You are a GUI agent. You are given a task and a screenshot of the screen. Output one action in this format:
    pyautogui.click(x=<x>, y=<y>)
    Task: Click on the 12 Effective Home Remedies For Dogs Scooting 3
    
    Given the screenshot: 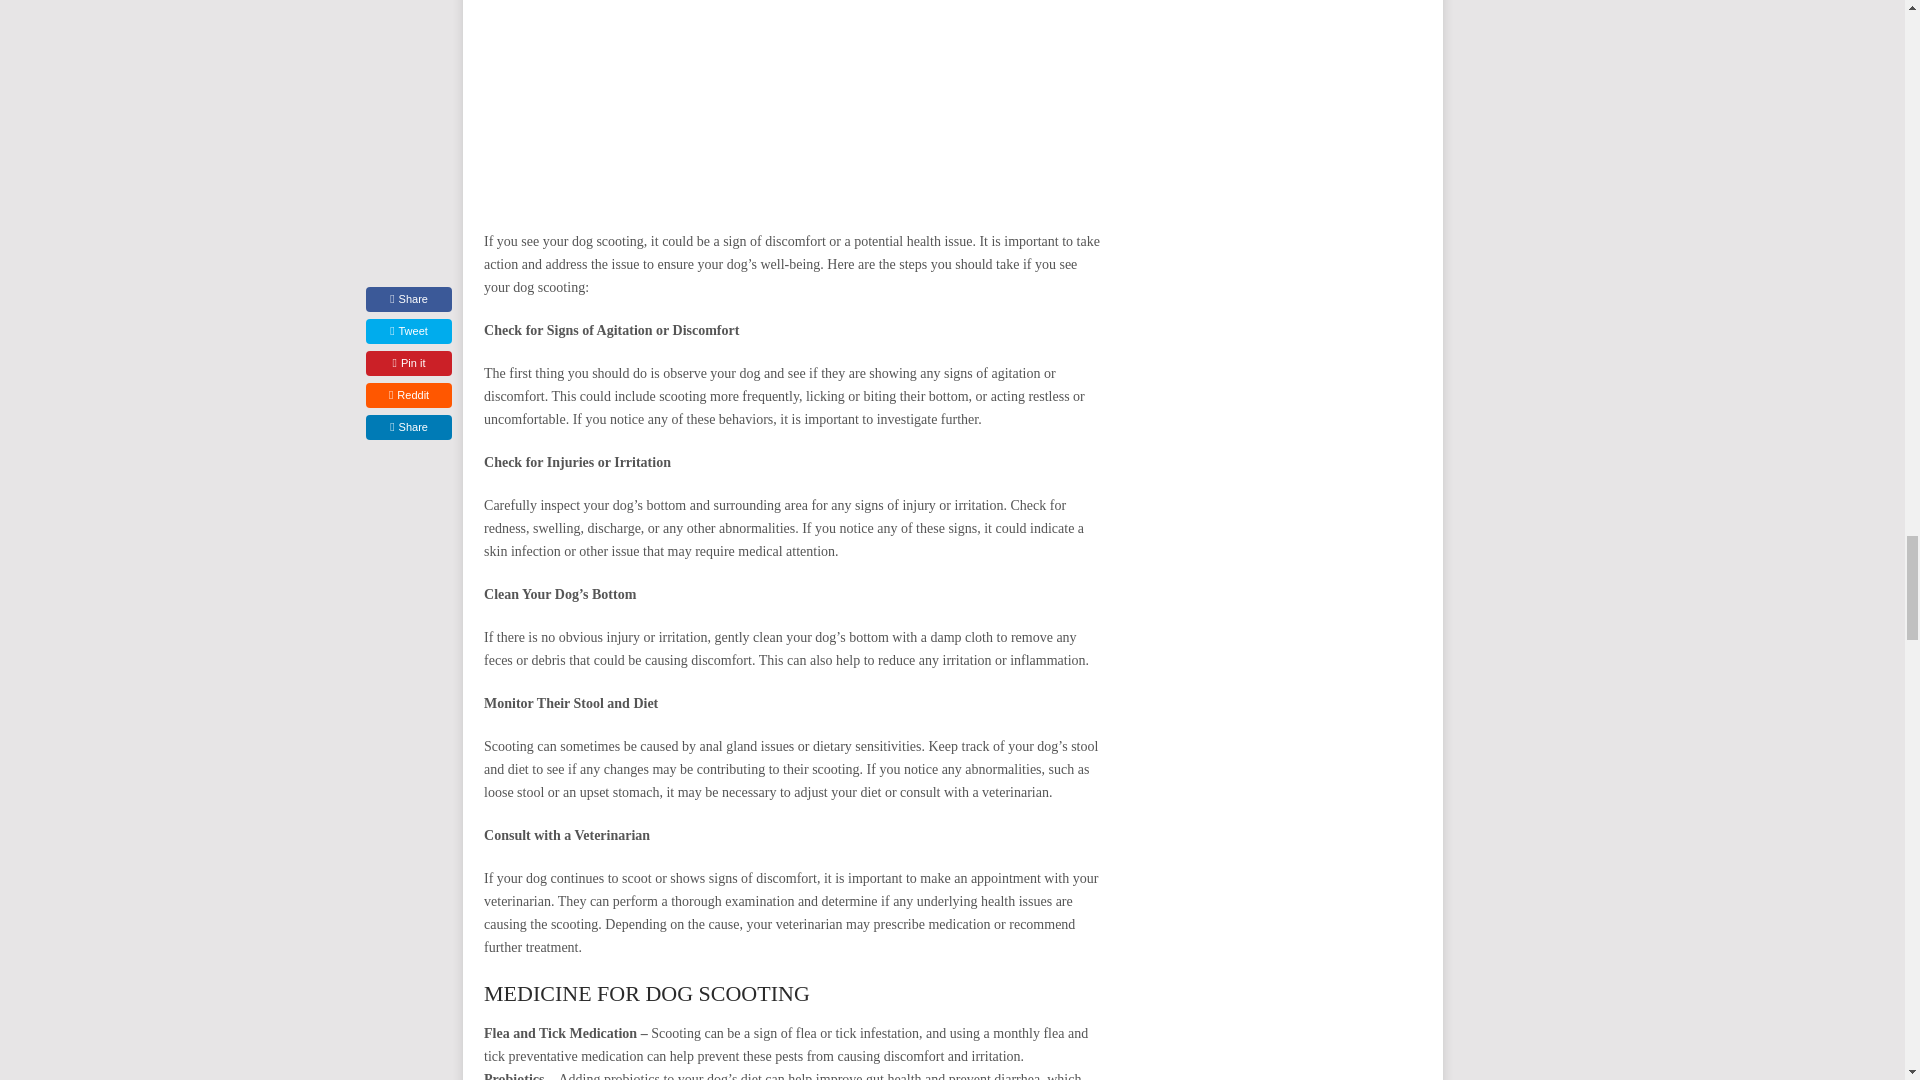 What is the action you would take?
    pyautogui.click(x=794, y=103)
    